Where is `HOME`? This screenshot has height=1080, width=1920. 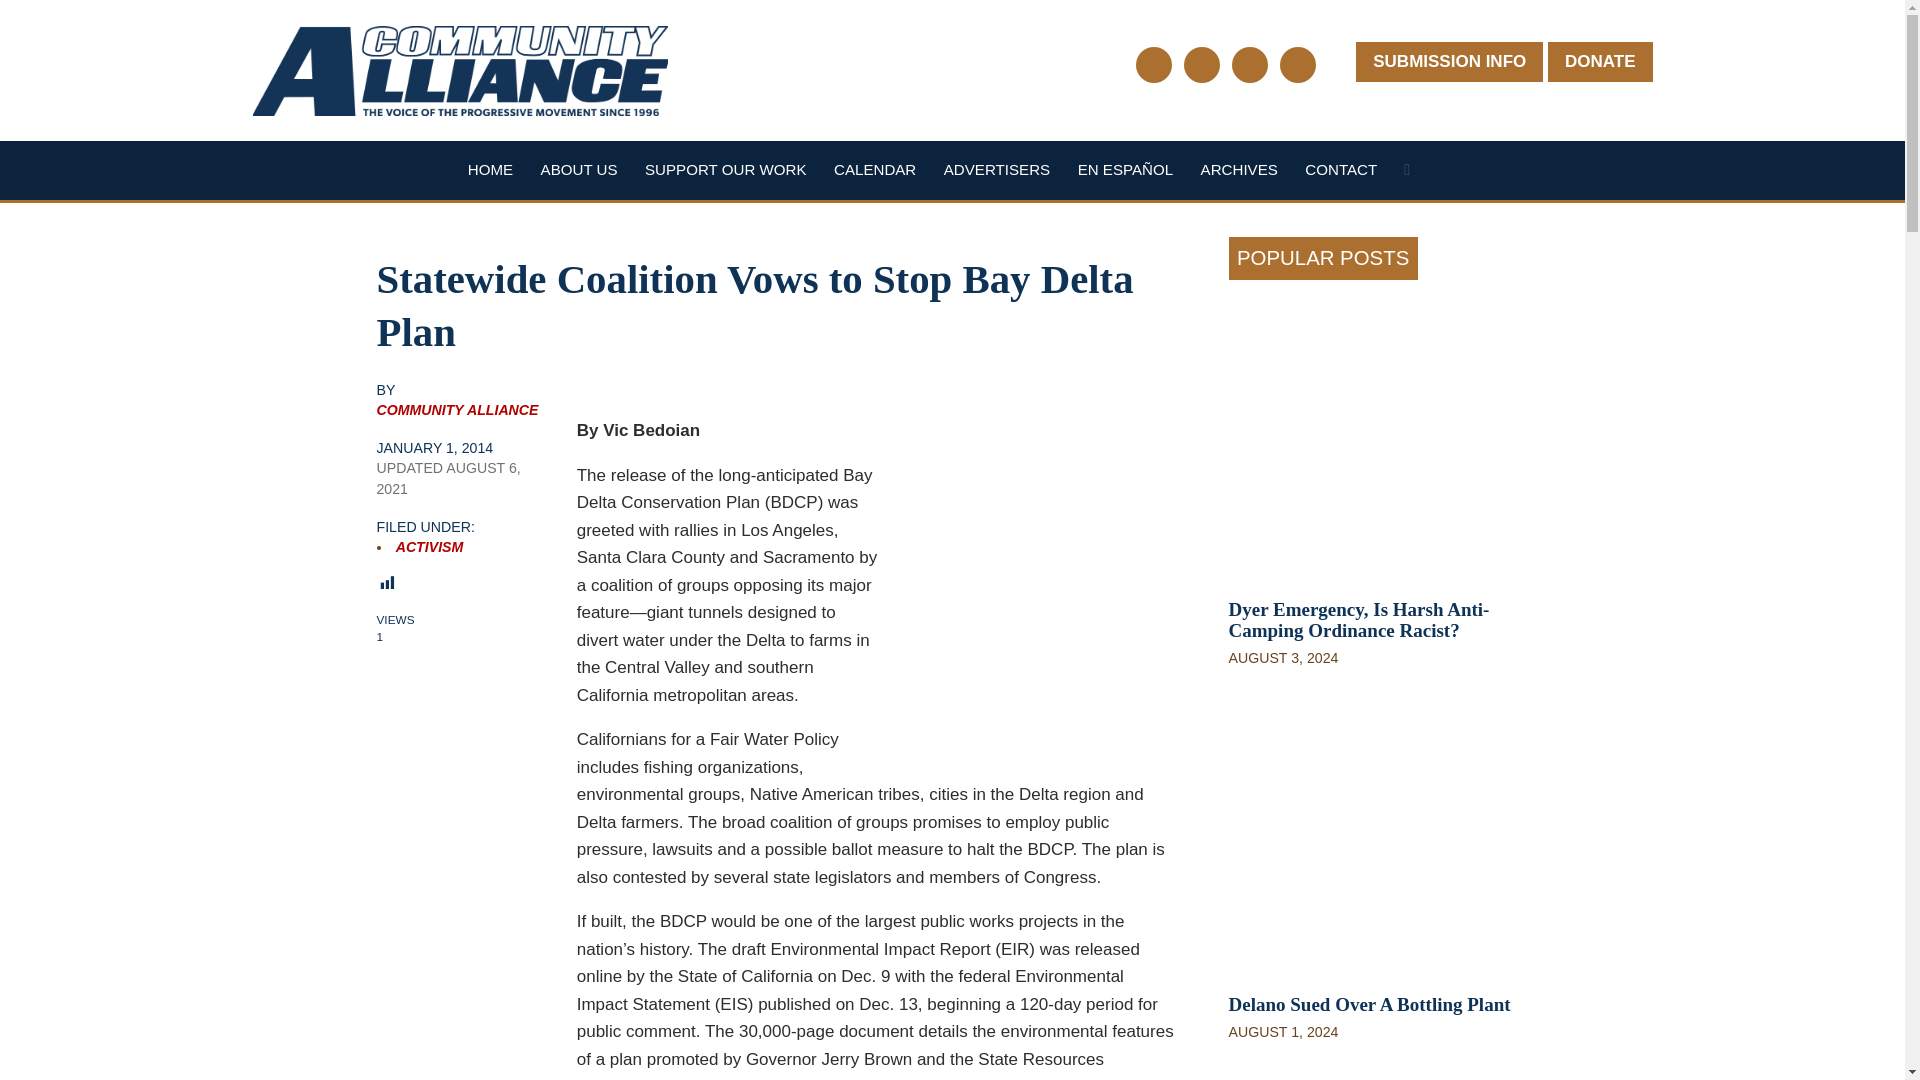
HOME is located at coordinates (490, 169).